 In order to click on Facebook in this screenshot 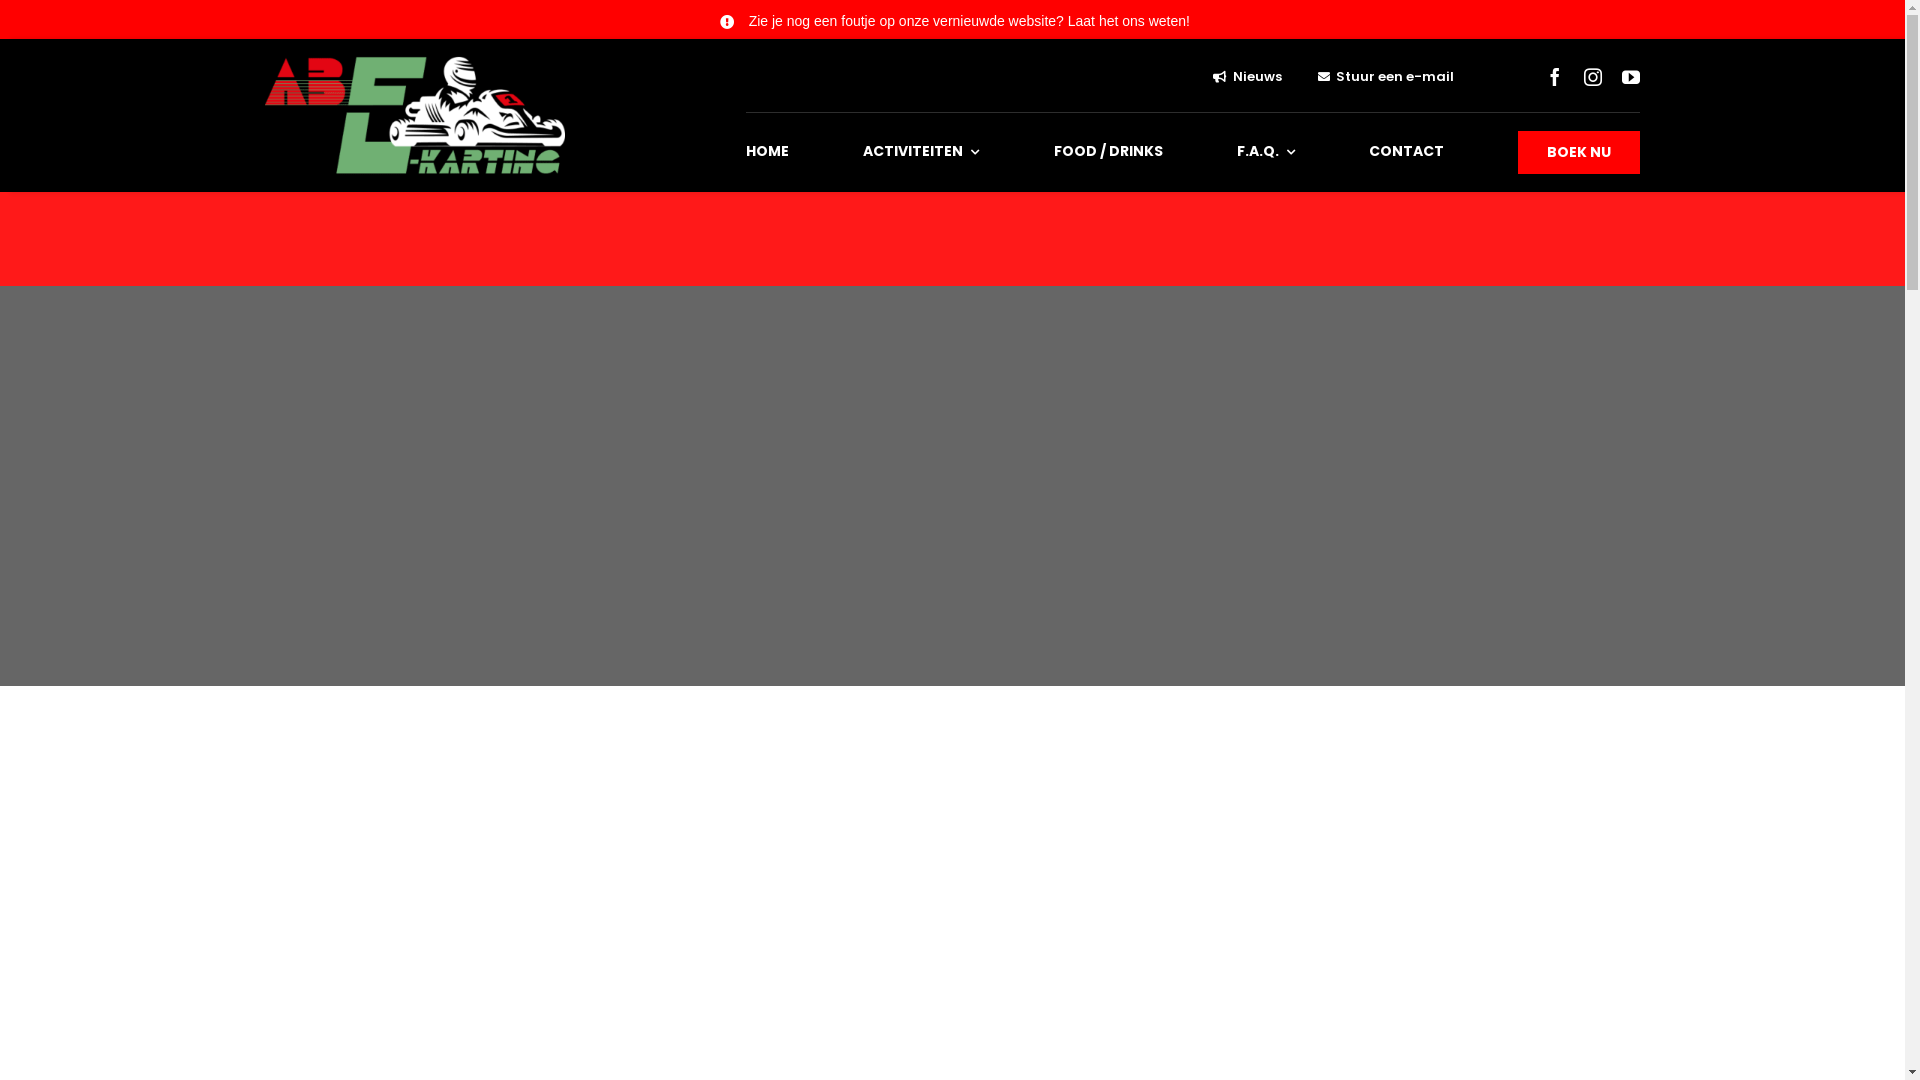, I will do `click(1555, 77)`.